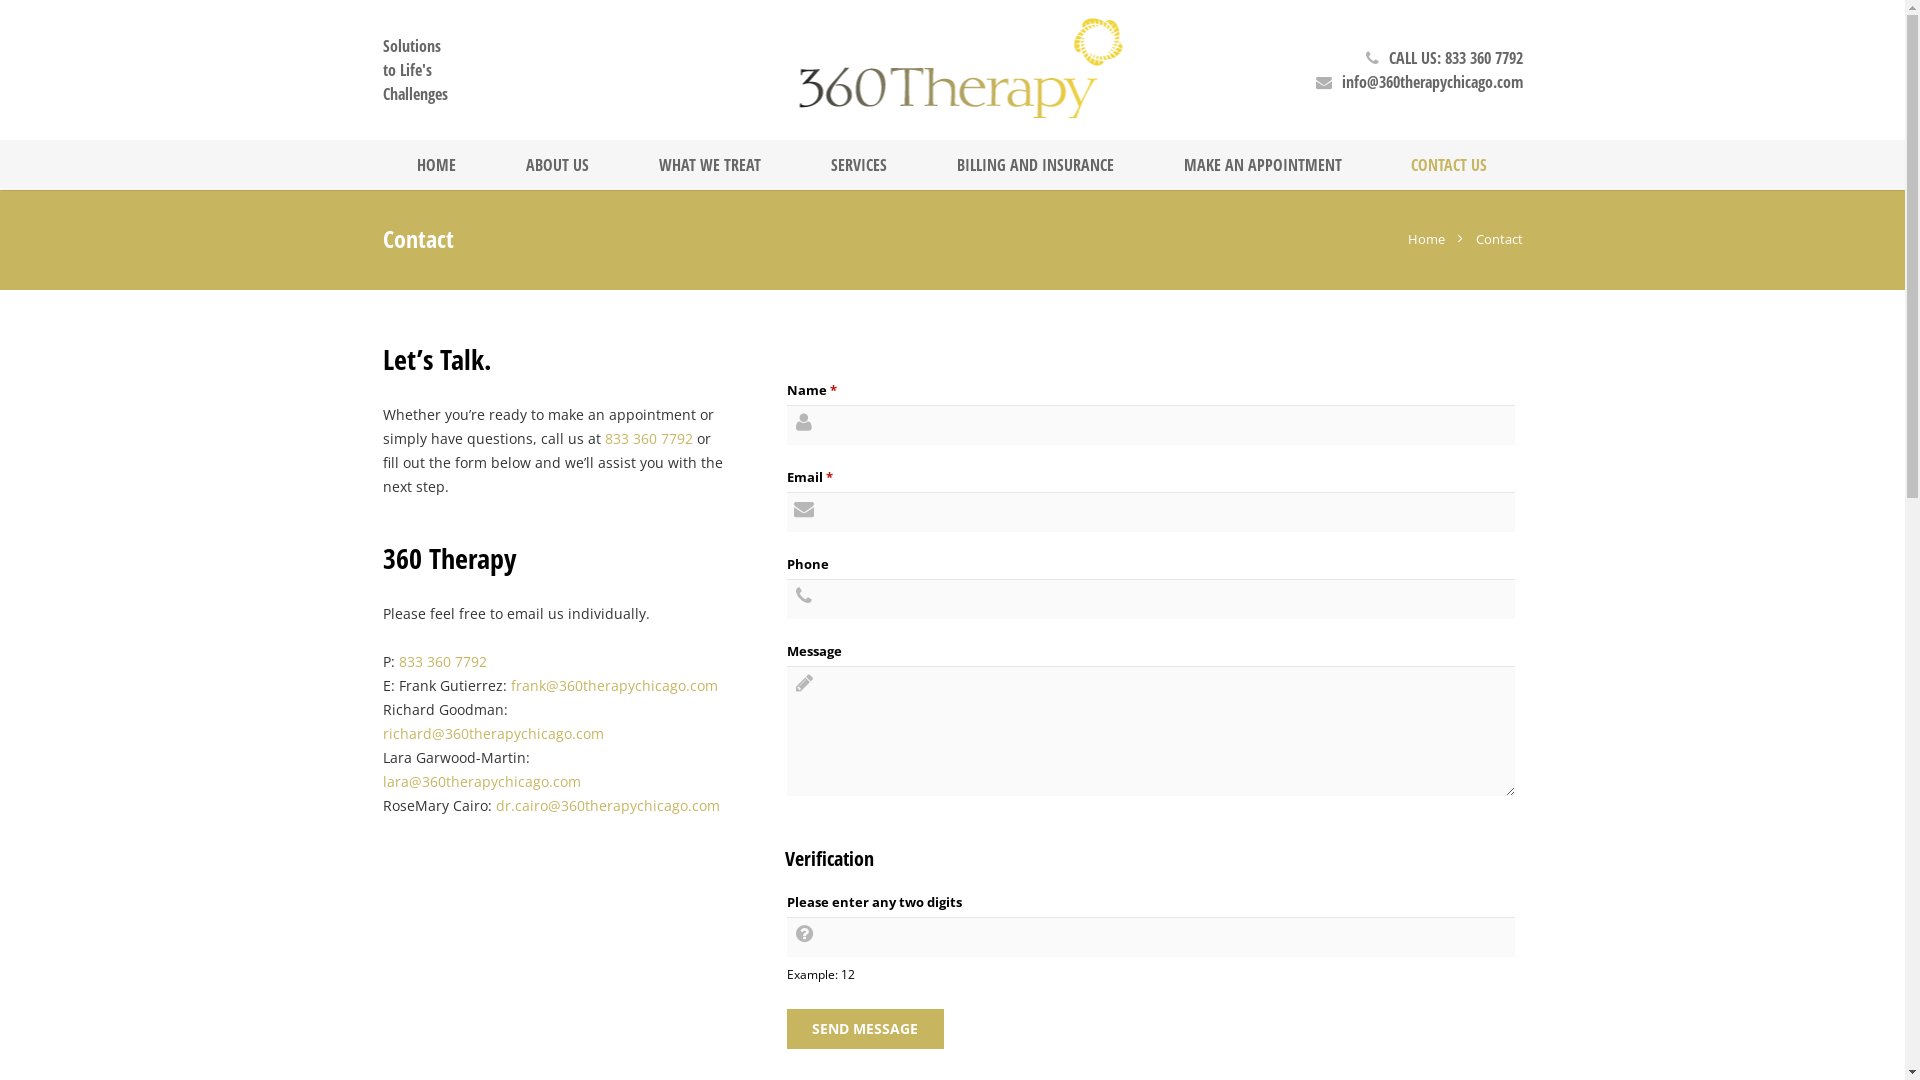  Describe the element at coordinates (1036, 165) in the screenshot. I see `BILLING AND INSURANCE` at that location.